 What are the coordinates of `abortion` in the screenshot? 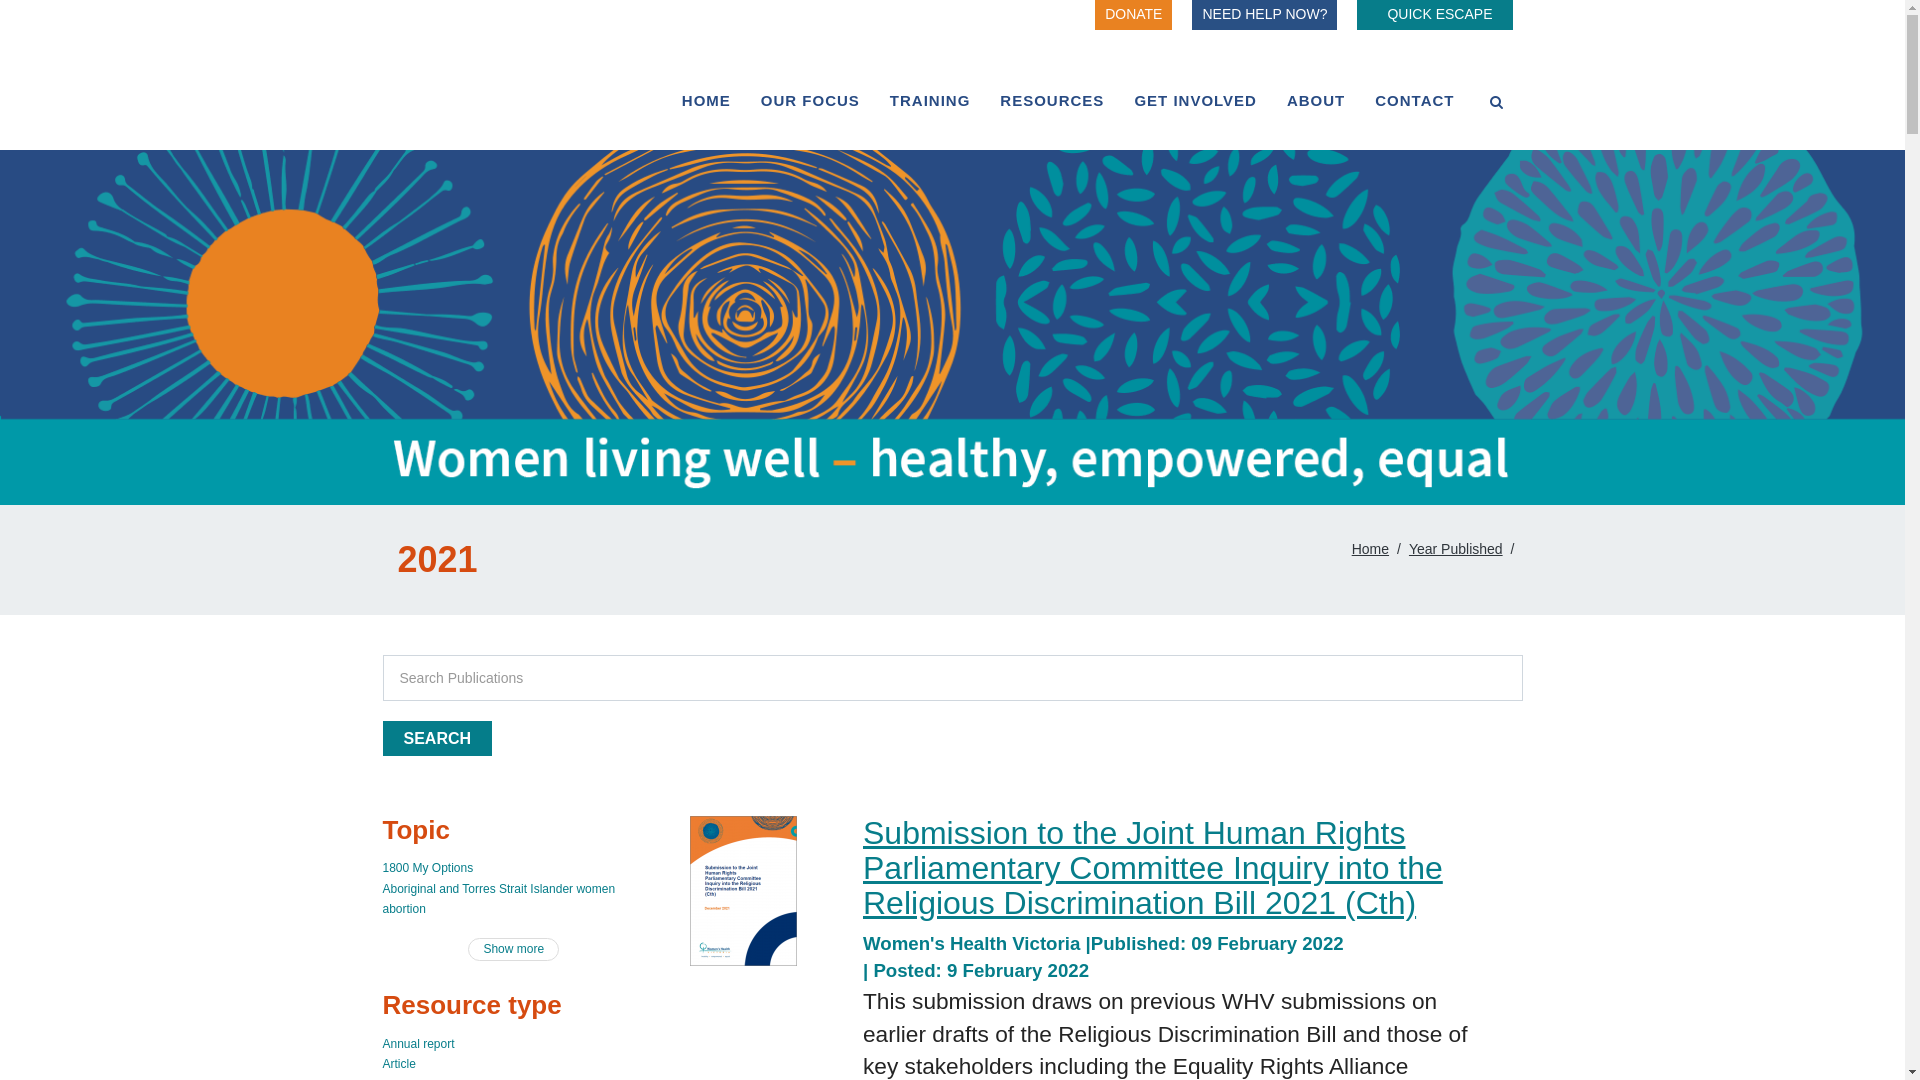 It's located at (404, 909).